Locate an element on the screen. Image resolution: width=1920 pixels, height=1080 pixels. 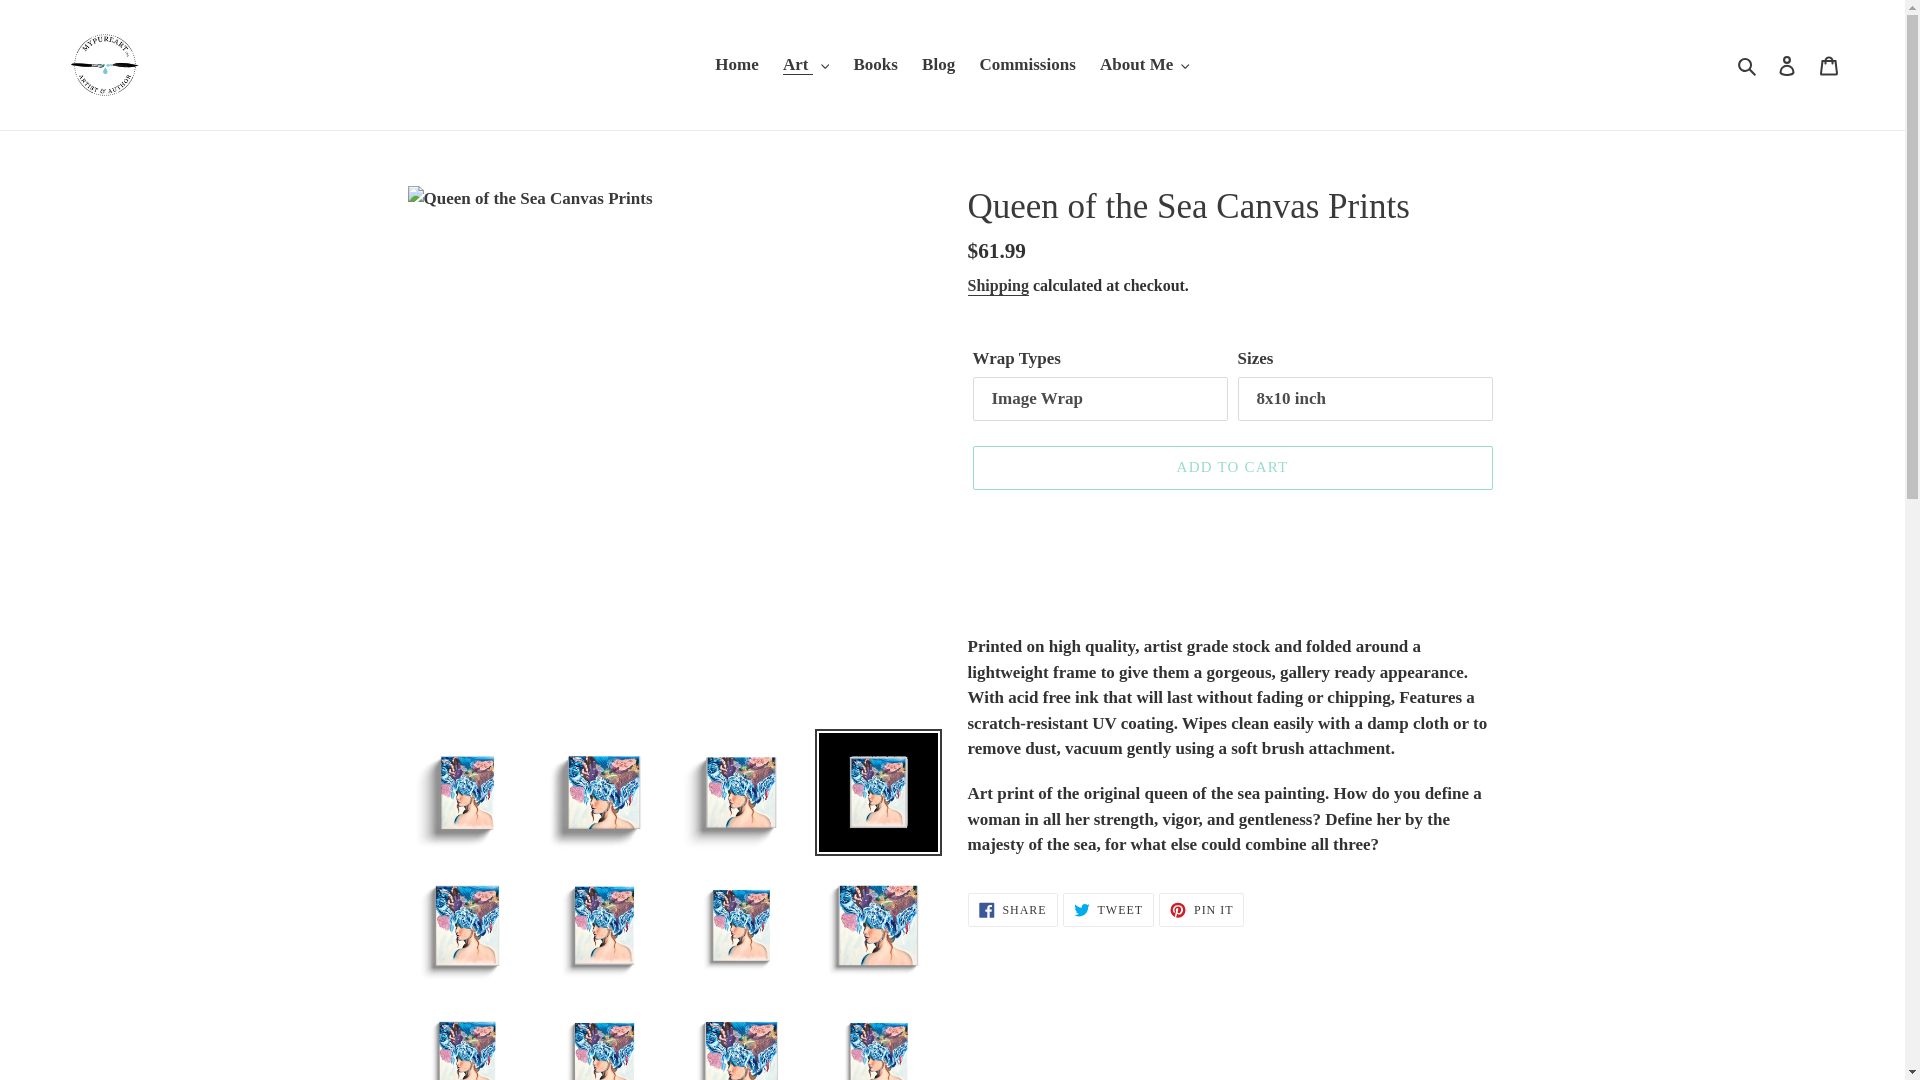
Books is located at coordinates (874, 64).